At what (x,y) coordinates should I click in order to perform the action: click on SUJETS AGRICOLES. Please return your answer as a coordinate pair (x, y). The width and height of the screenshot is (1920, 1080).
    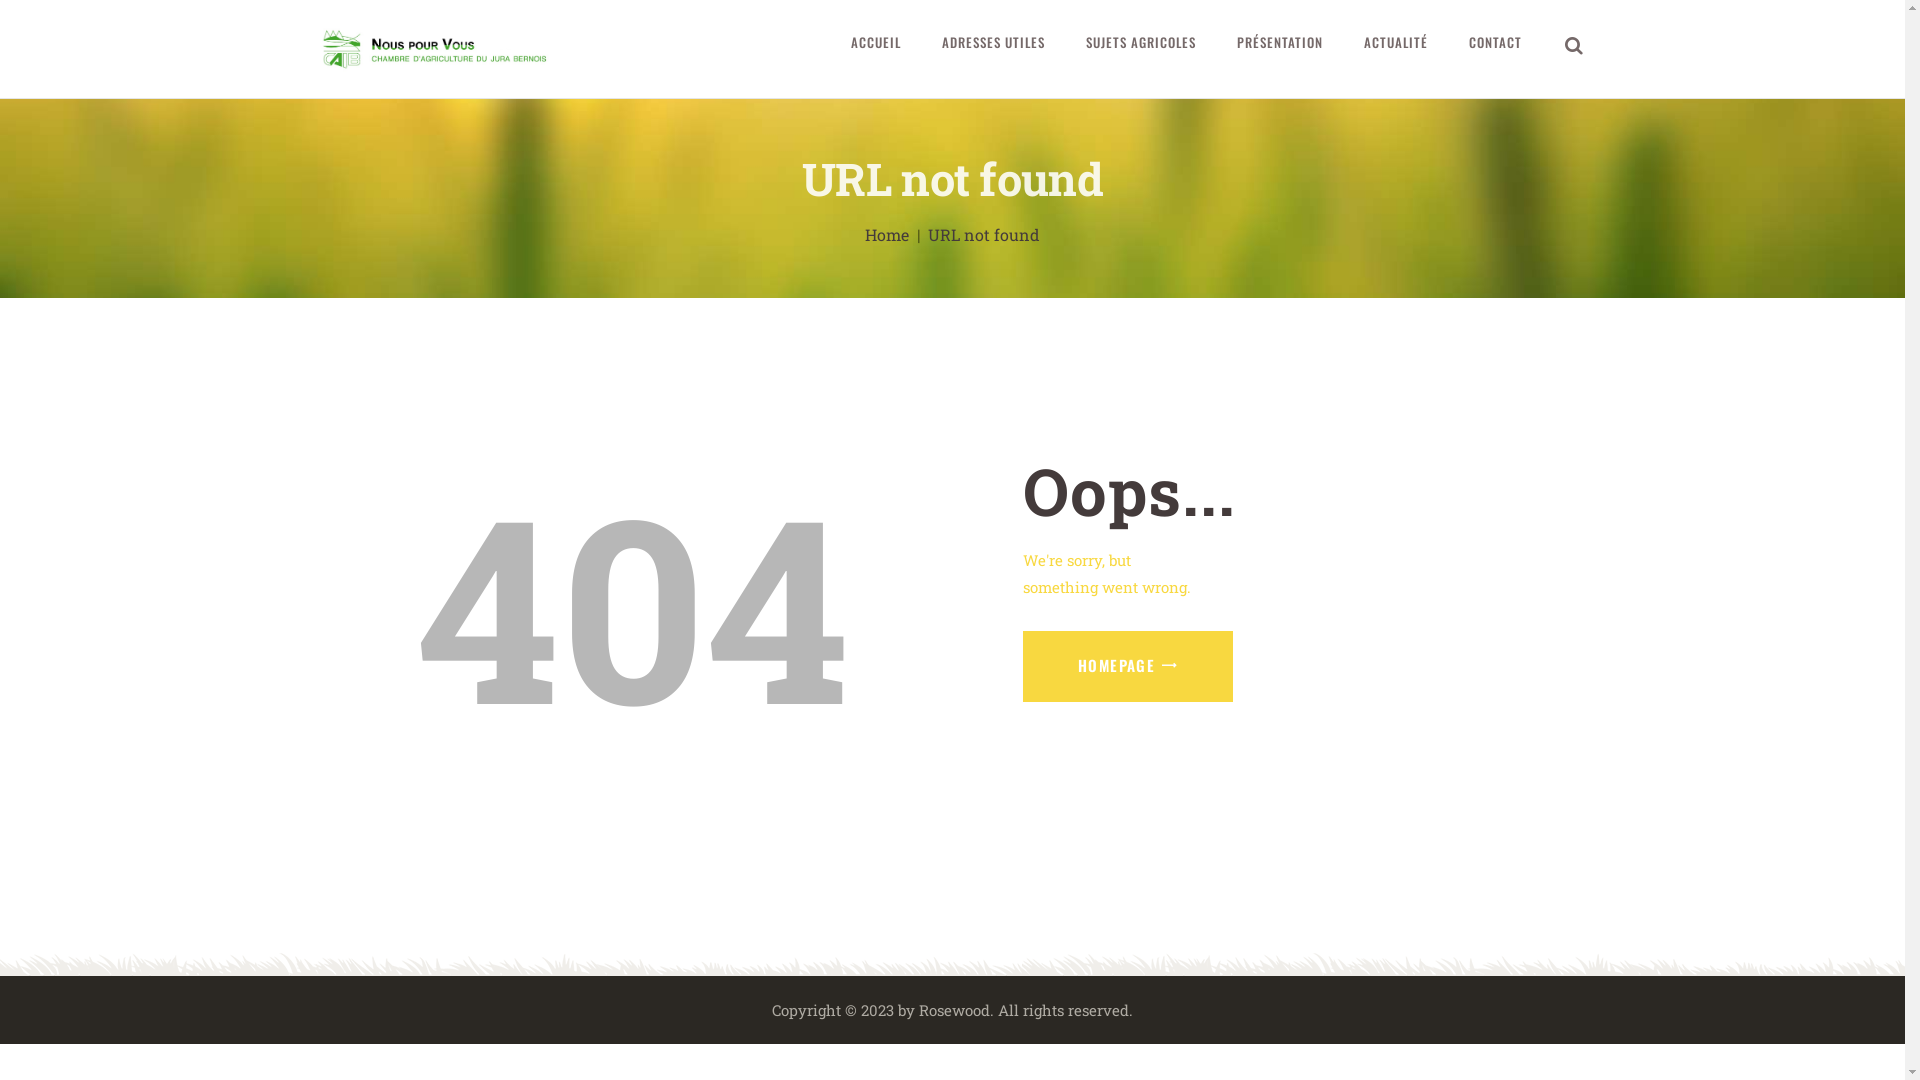
    Looking at the image, I should click on (1142, 43).